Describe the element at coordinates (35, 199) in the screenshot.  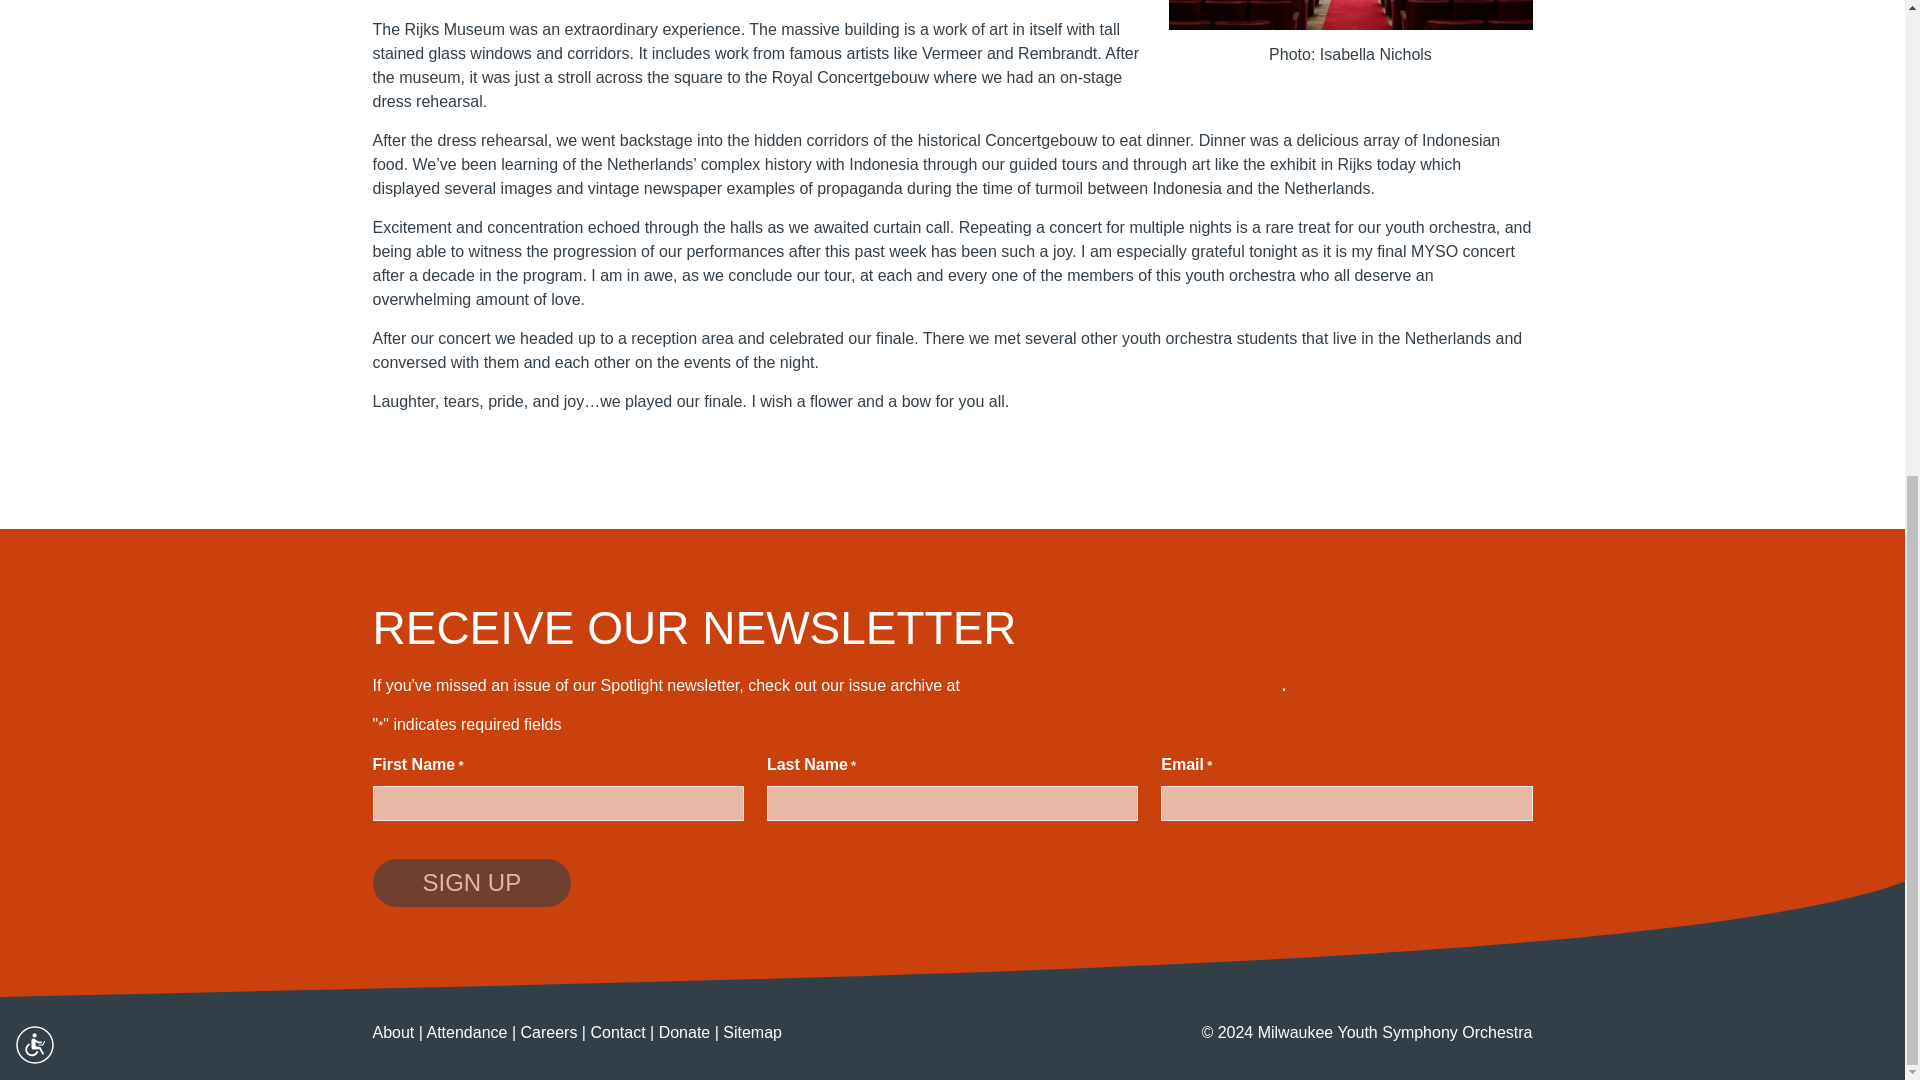
I see `Accessibility Menu` at that location.